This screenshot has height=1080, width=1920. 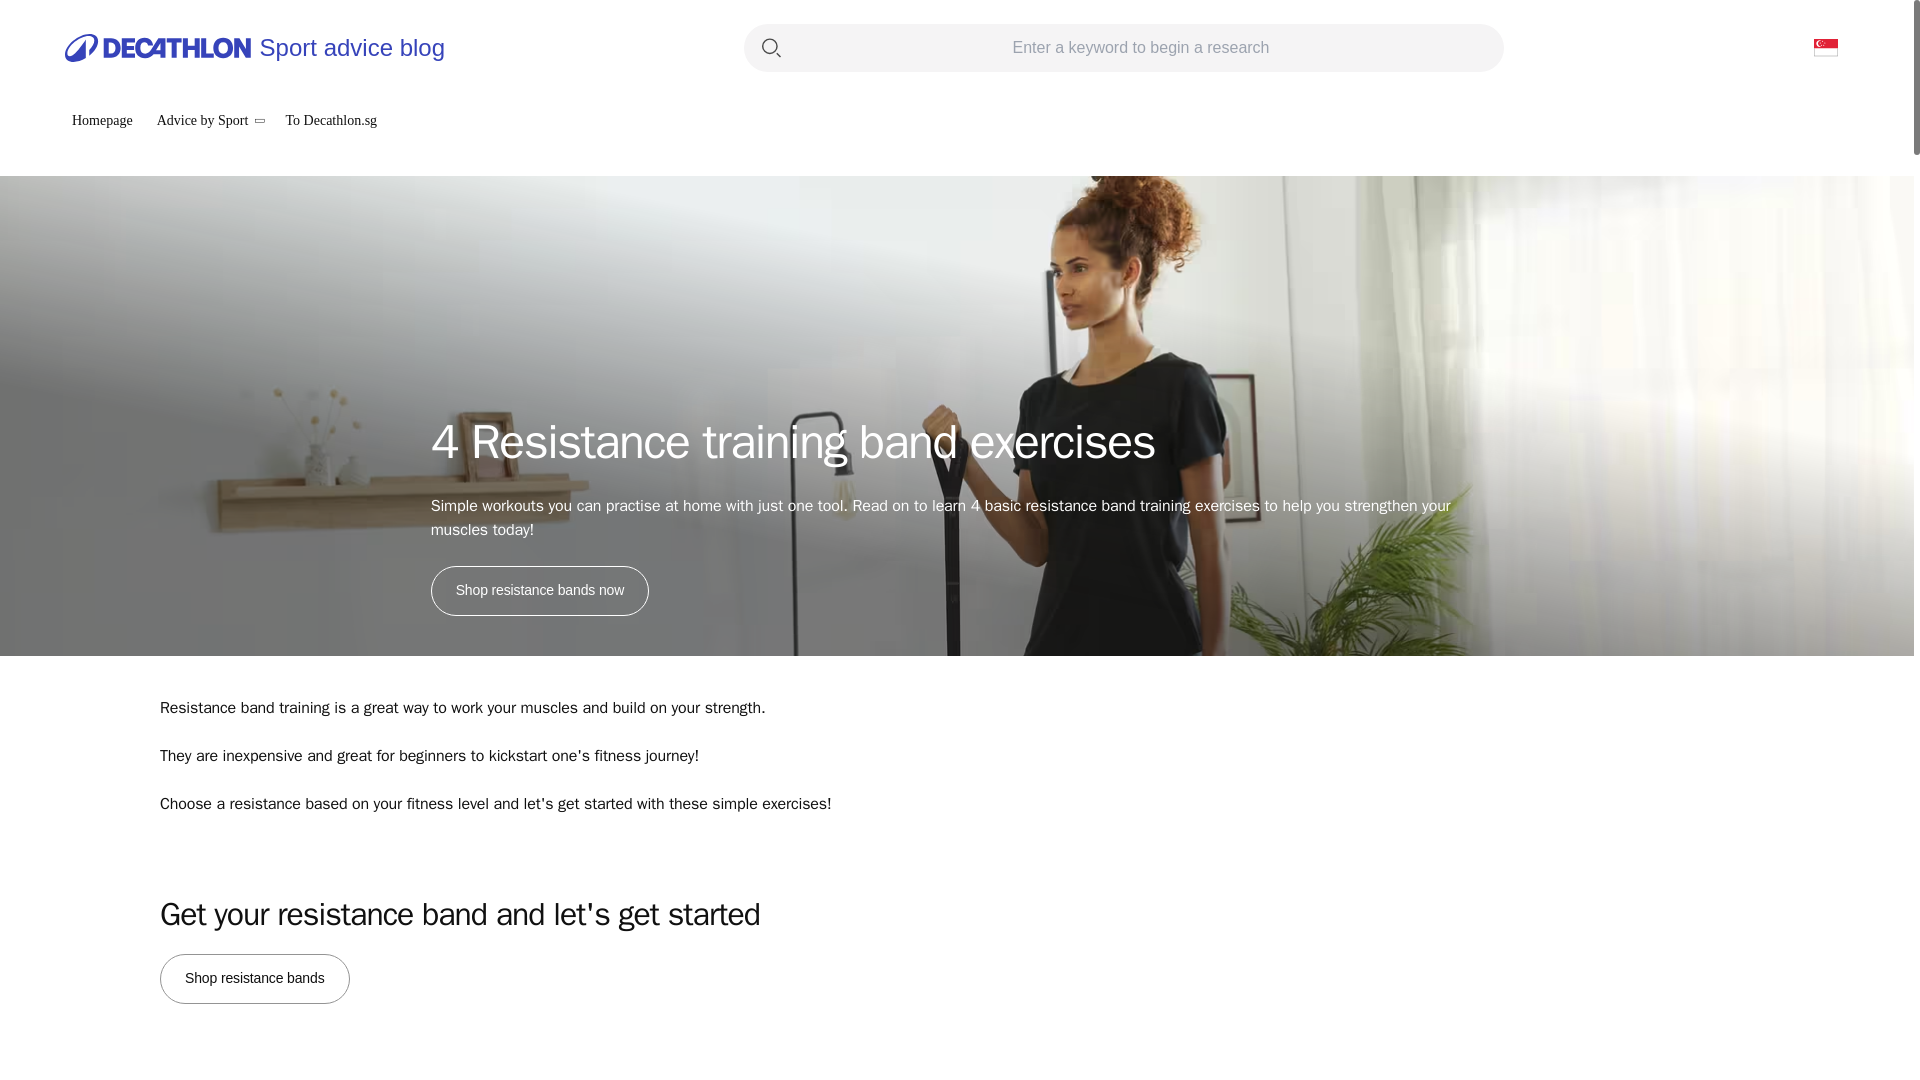 I want to click on To Decathlon.sg, so click(x=332, y=120).